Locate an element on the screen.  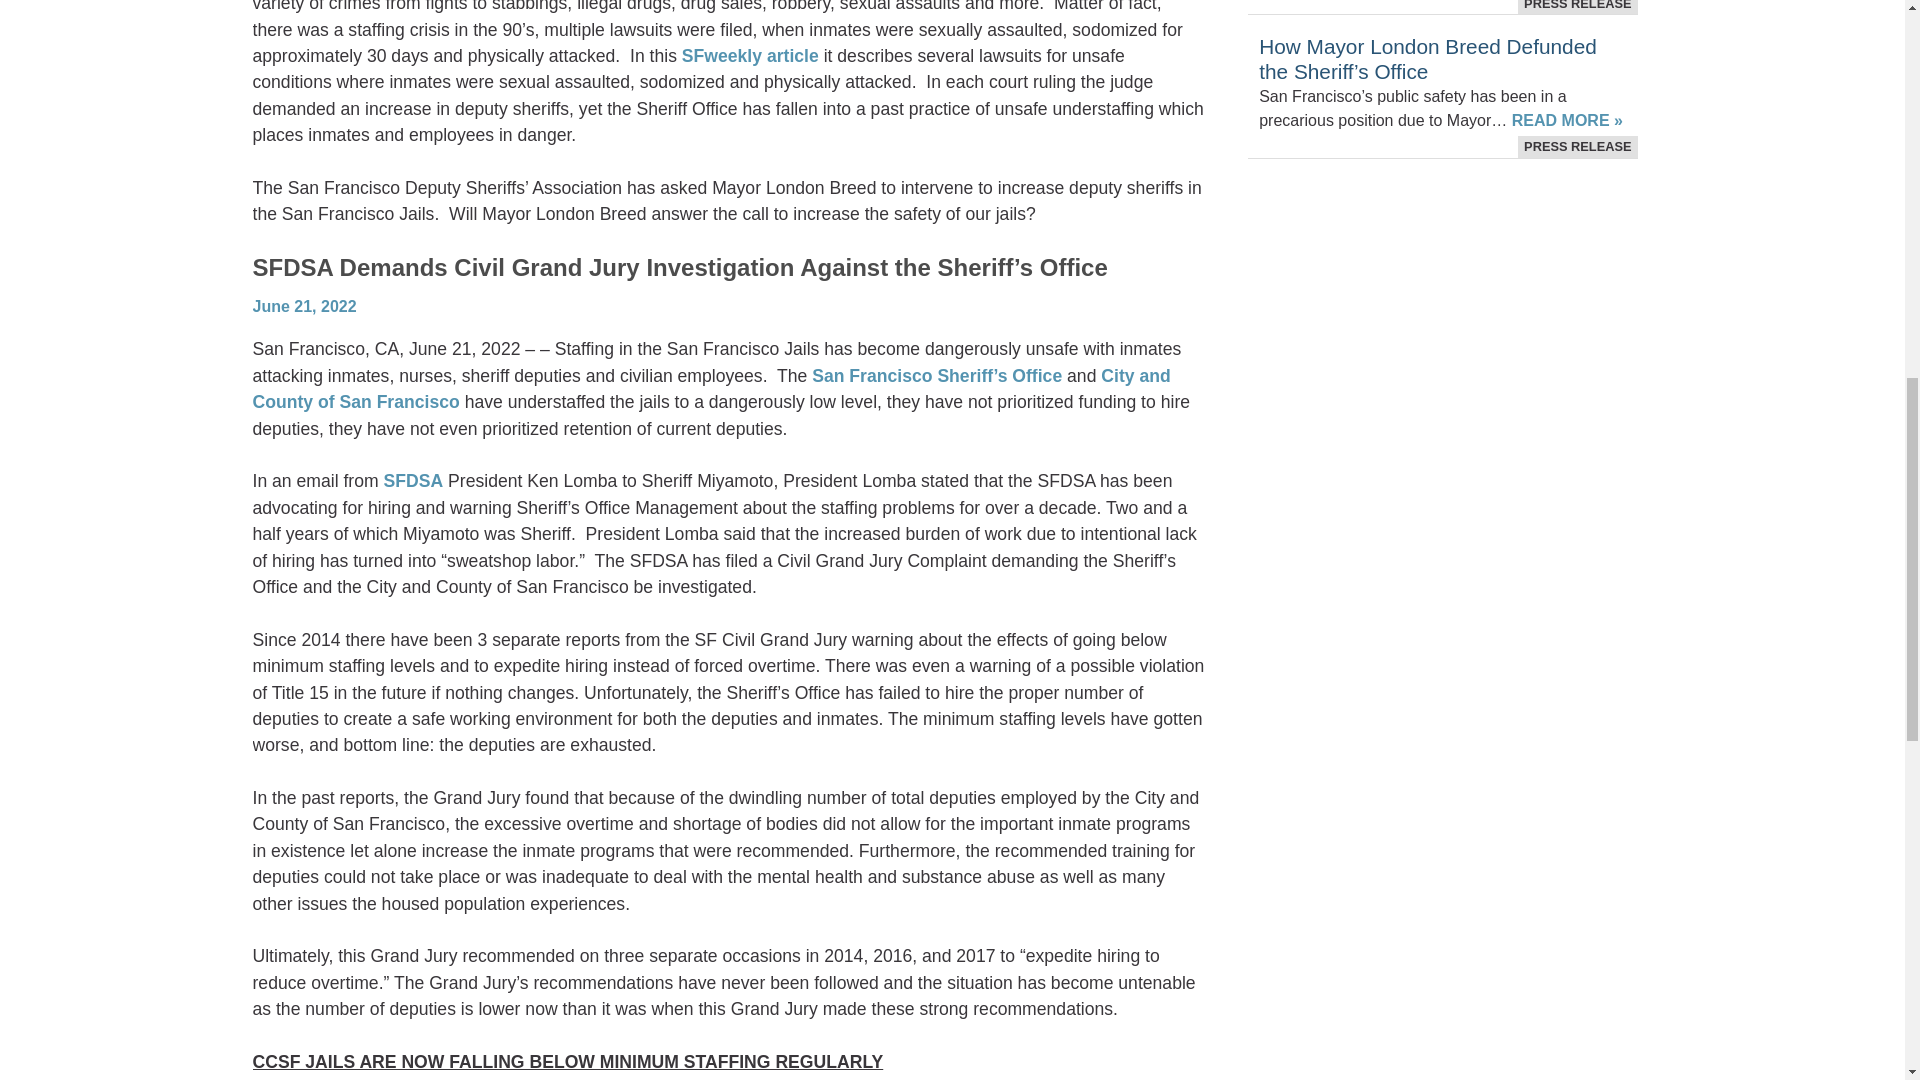
SFDSA is located at coordinates (414, 480).